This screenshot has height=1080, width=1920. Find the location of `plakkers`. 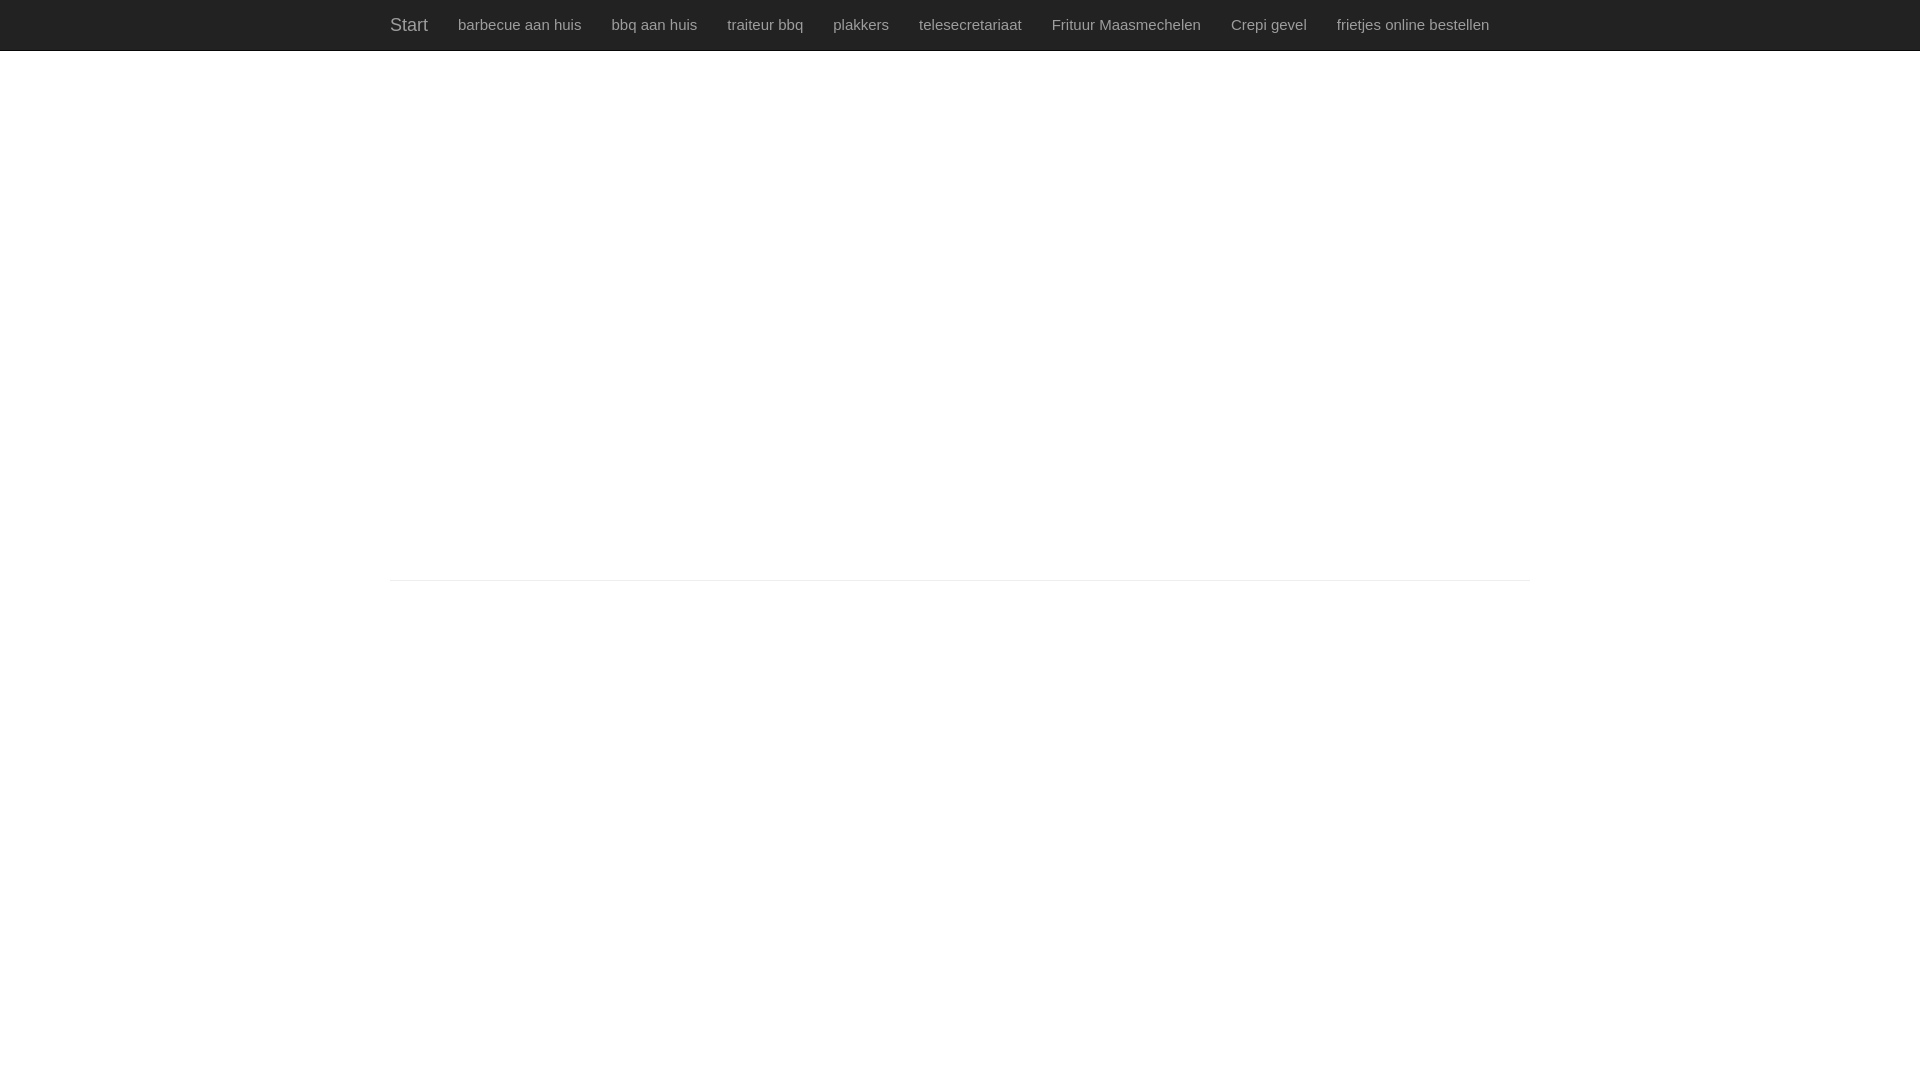

plakkers is located at coordinates (861, 25).